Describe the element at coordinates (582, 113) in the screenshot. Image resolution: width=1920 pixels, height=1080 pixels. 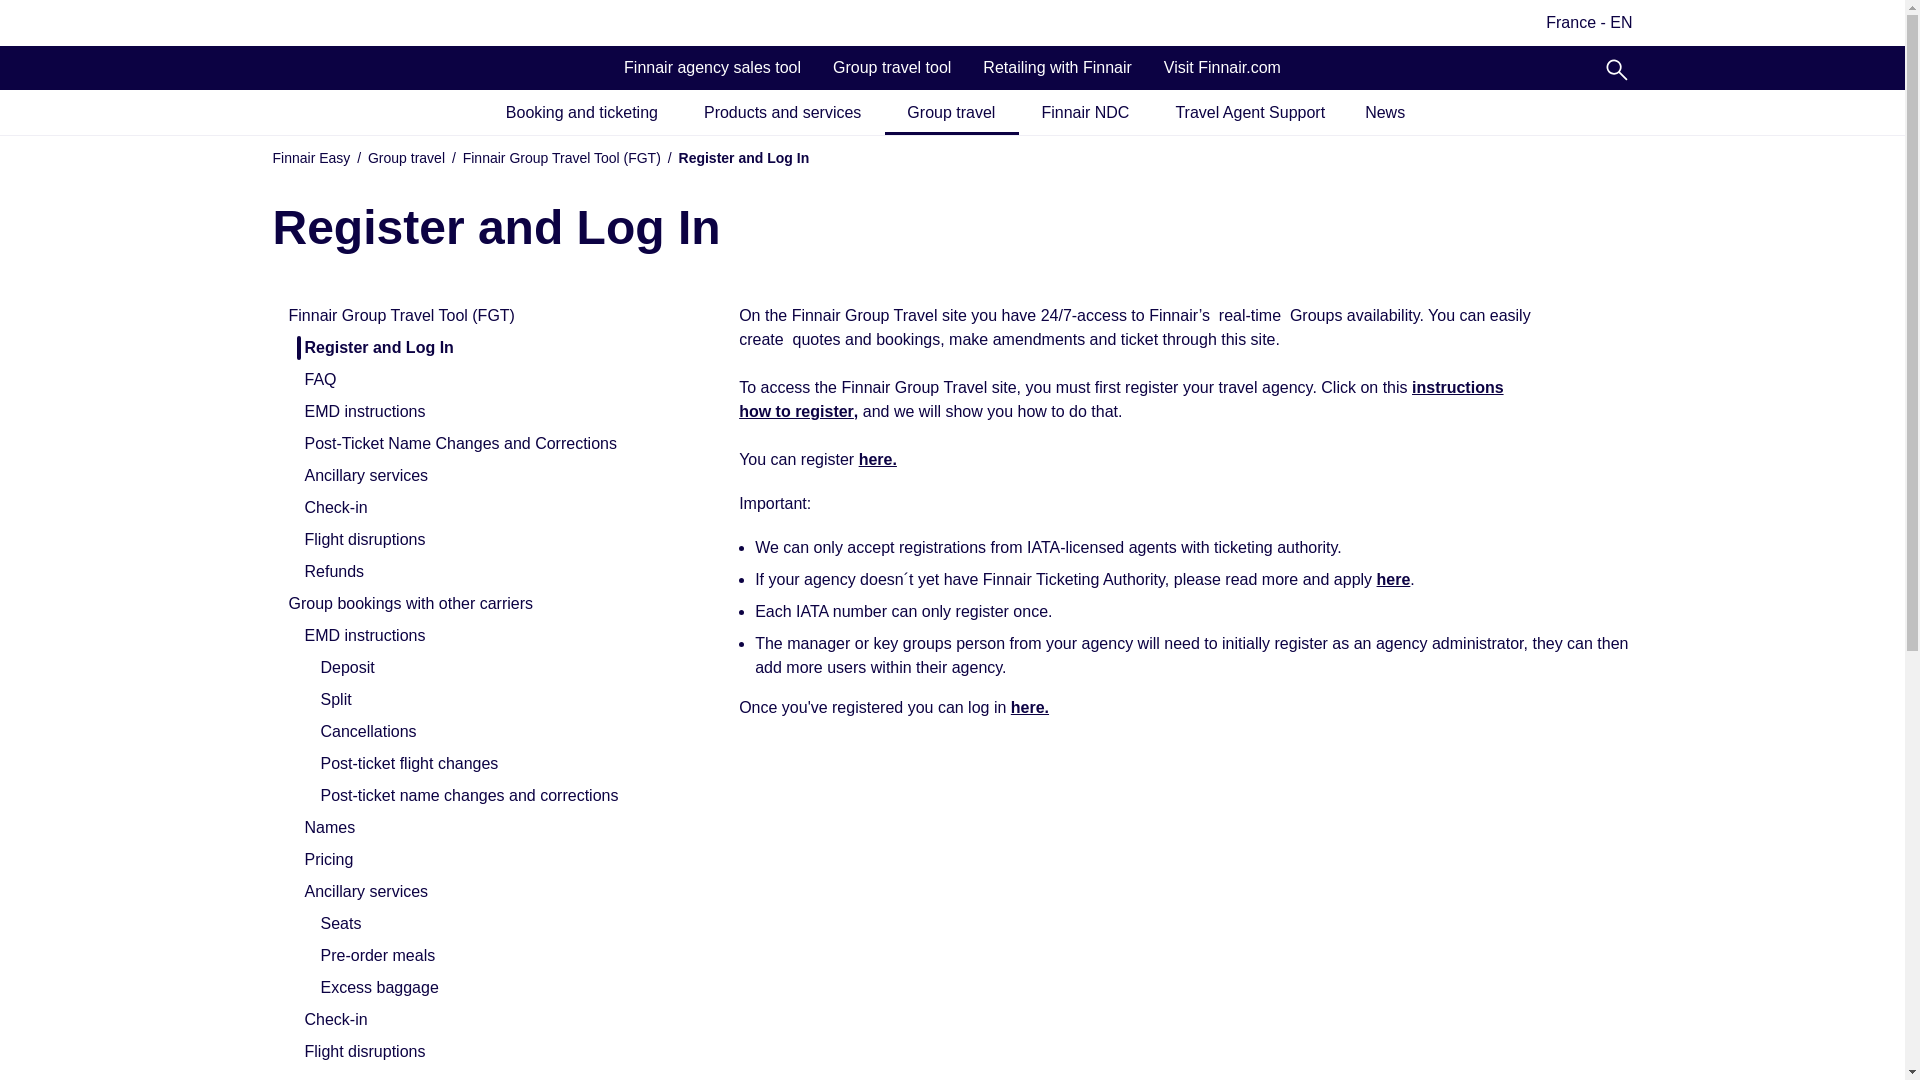
I see `Booking and ticketing` at that location.